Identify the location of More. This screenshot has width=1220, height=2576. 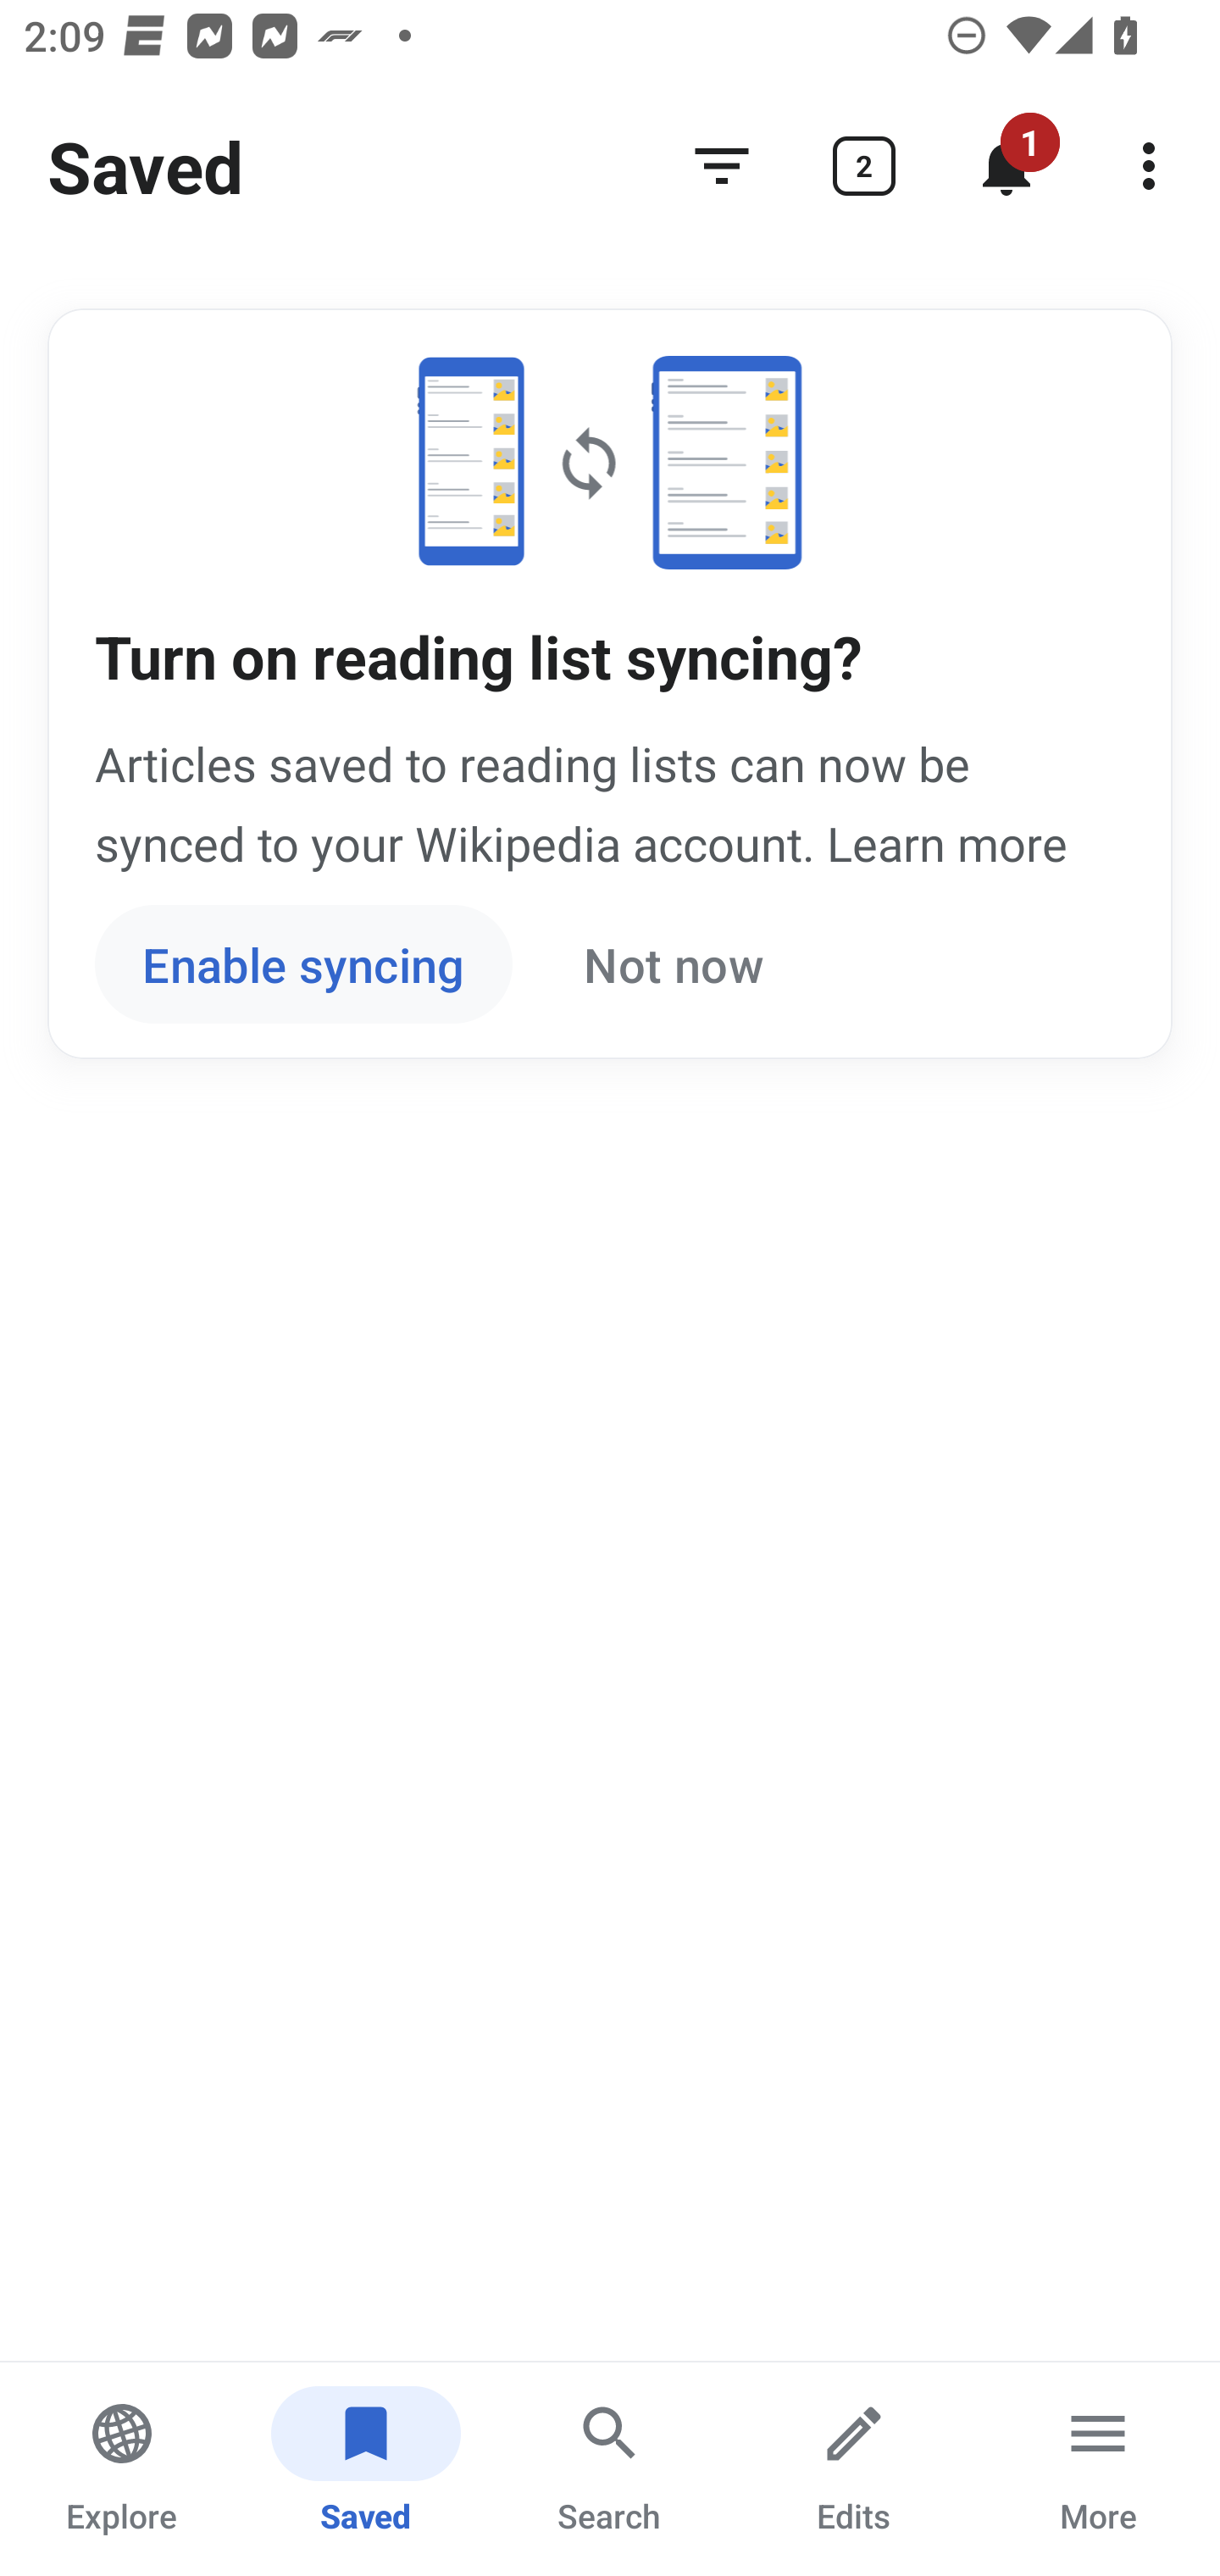
(1098, 2469).